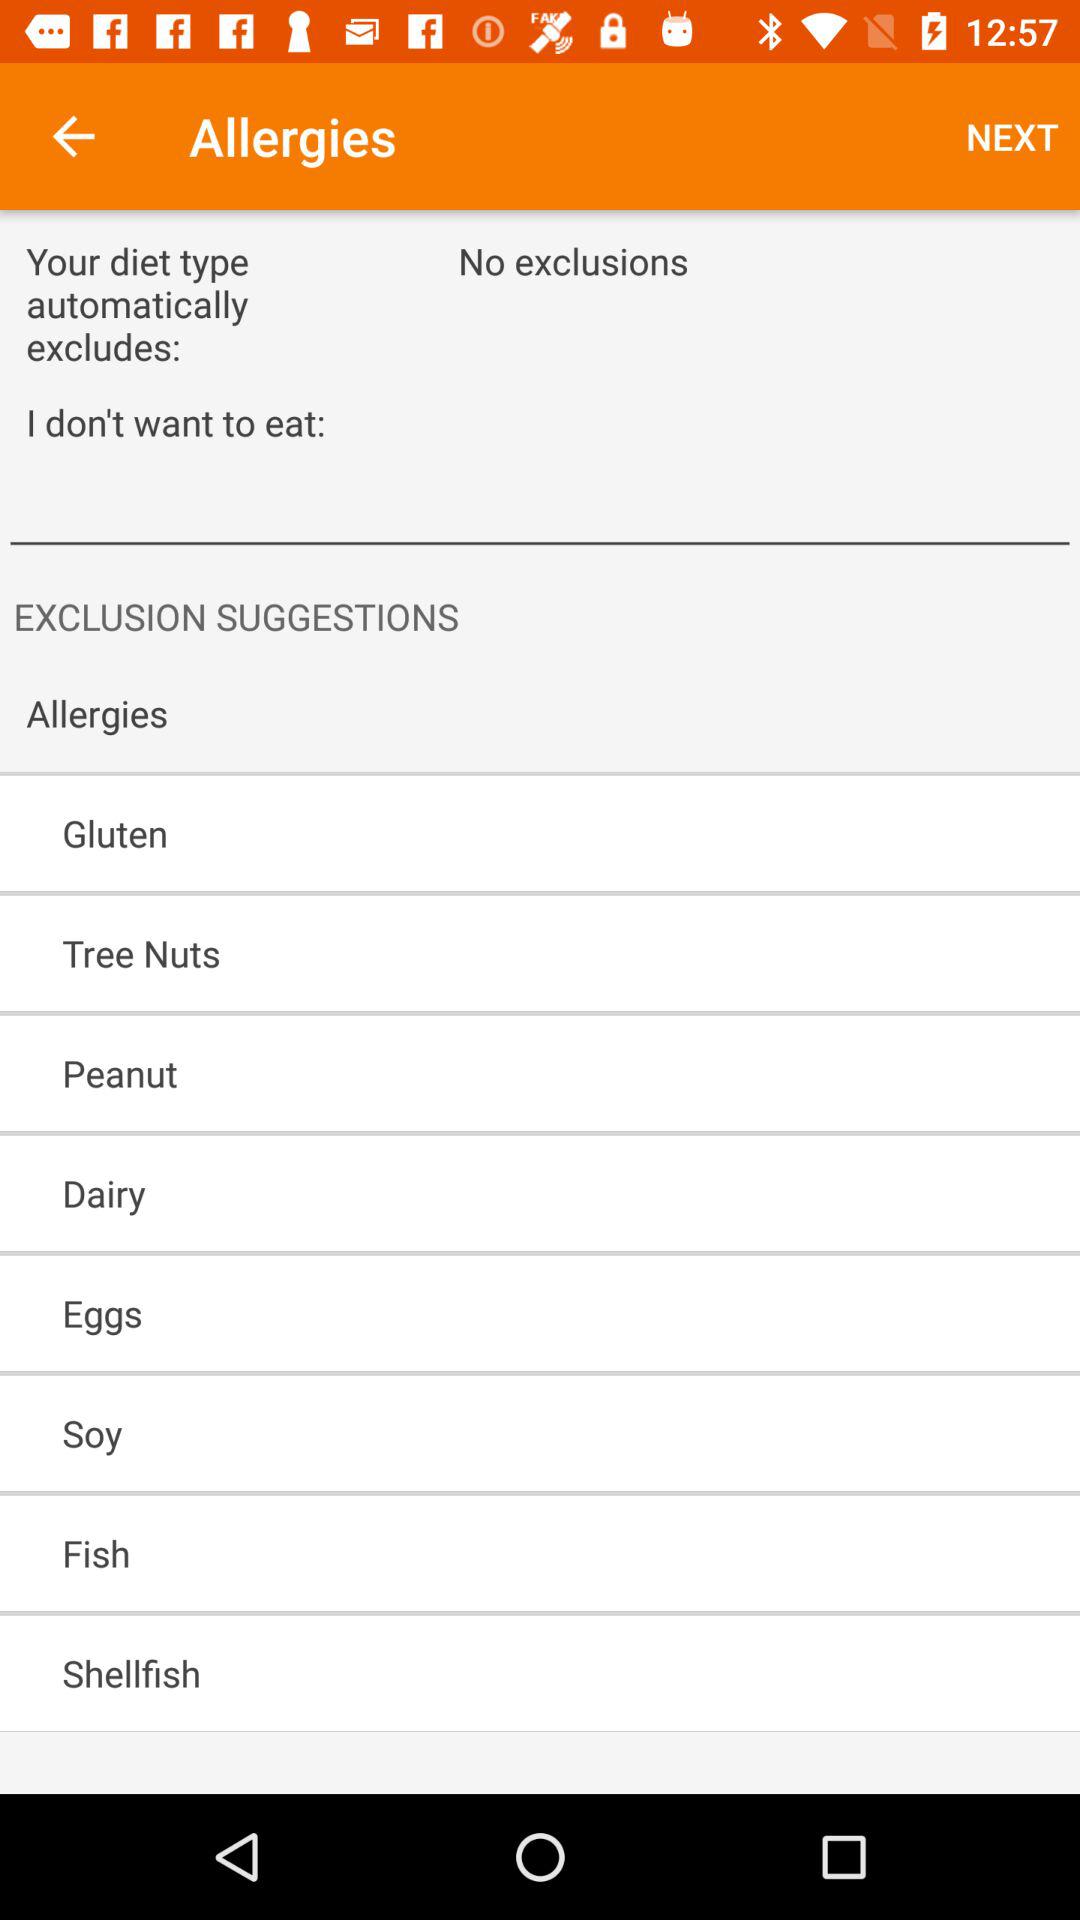 The height and width of the screenshot is (1920, 1080). Describe the element at coordinates (482, 1073) in the screenshot. I see `turn on the     peanut icon` at that location.